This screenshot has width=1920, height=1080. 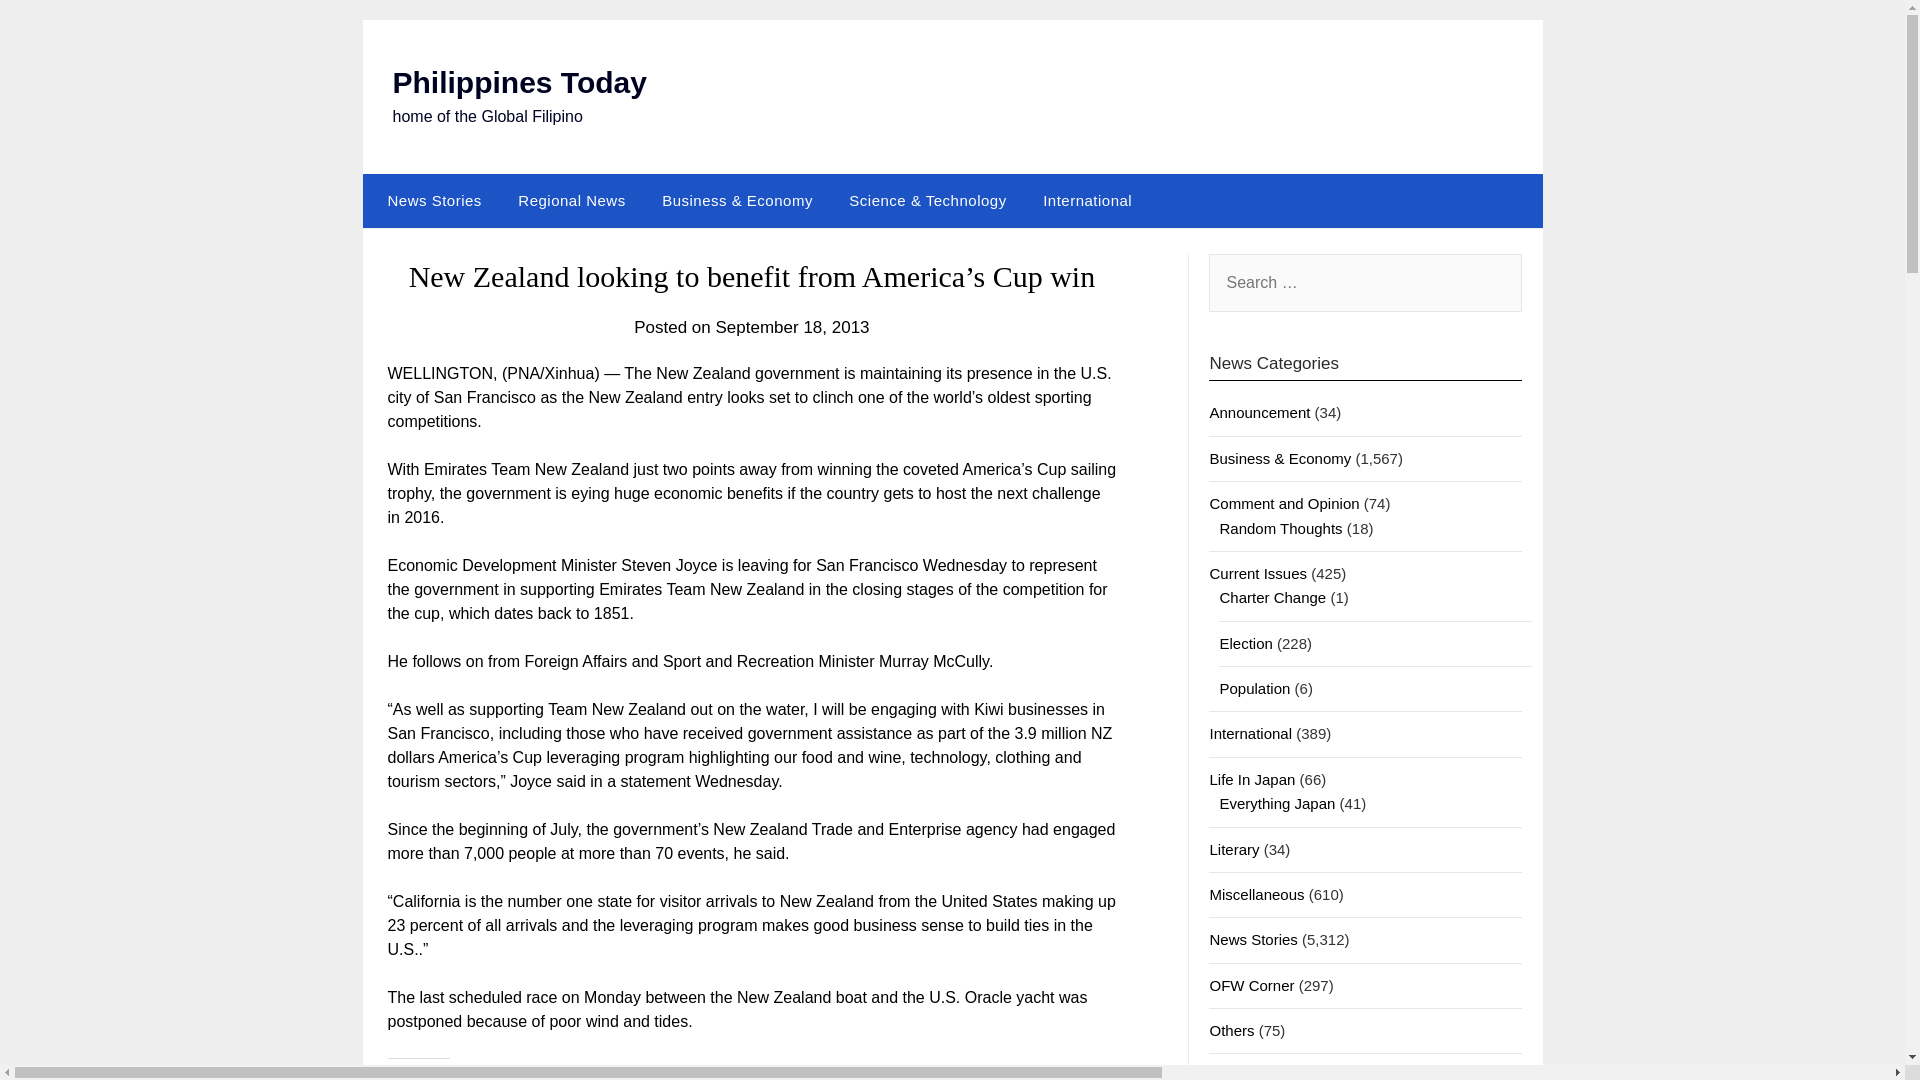 What do you see at coordinates (1256, 894) in the screenshot?
I see `Miscellaneous` at bounding box center [1256, 894].